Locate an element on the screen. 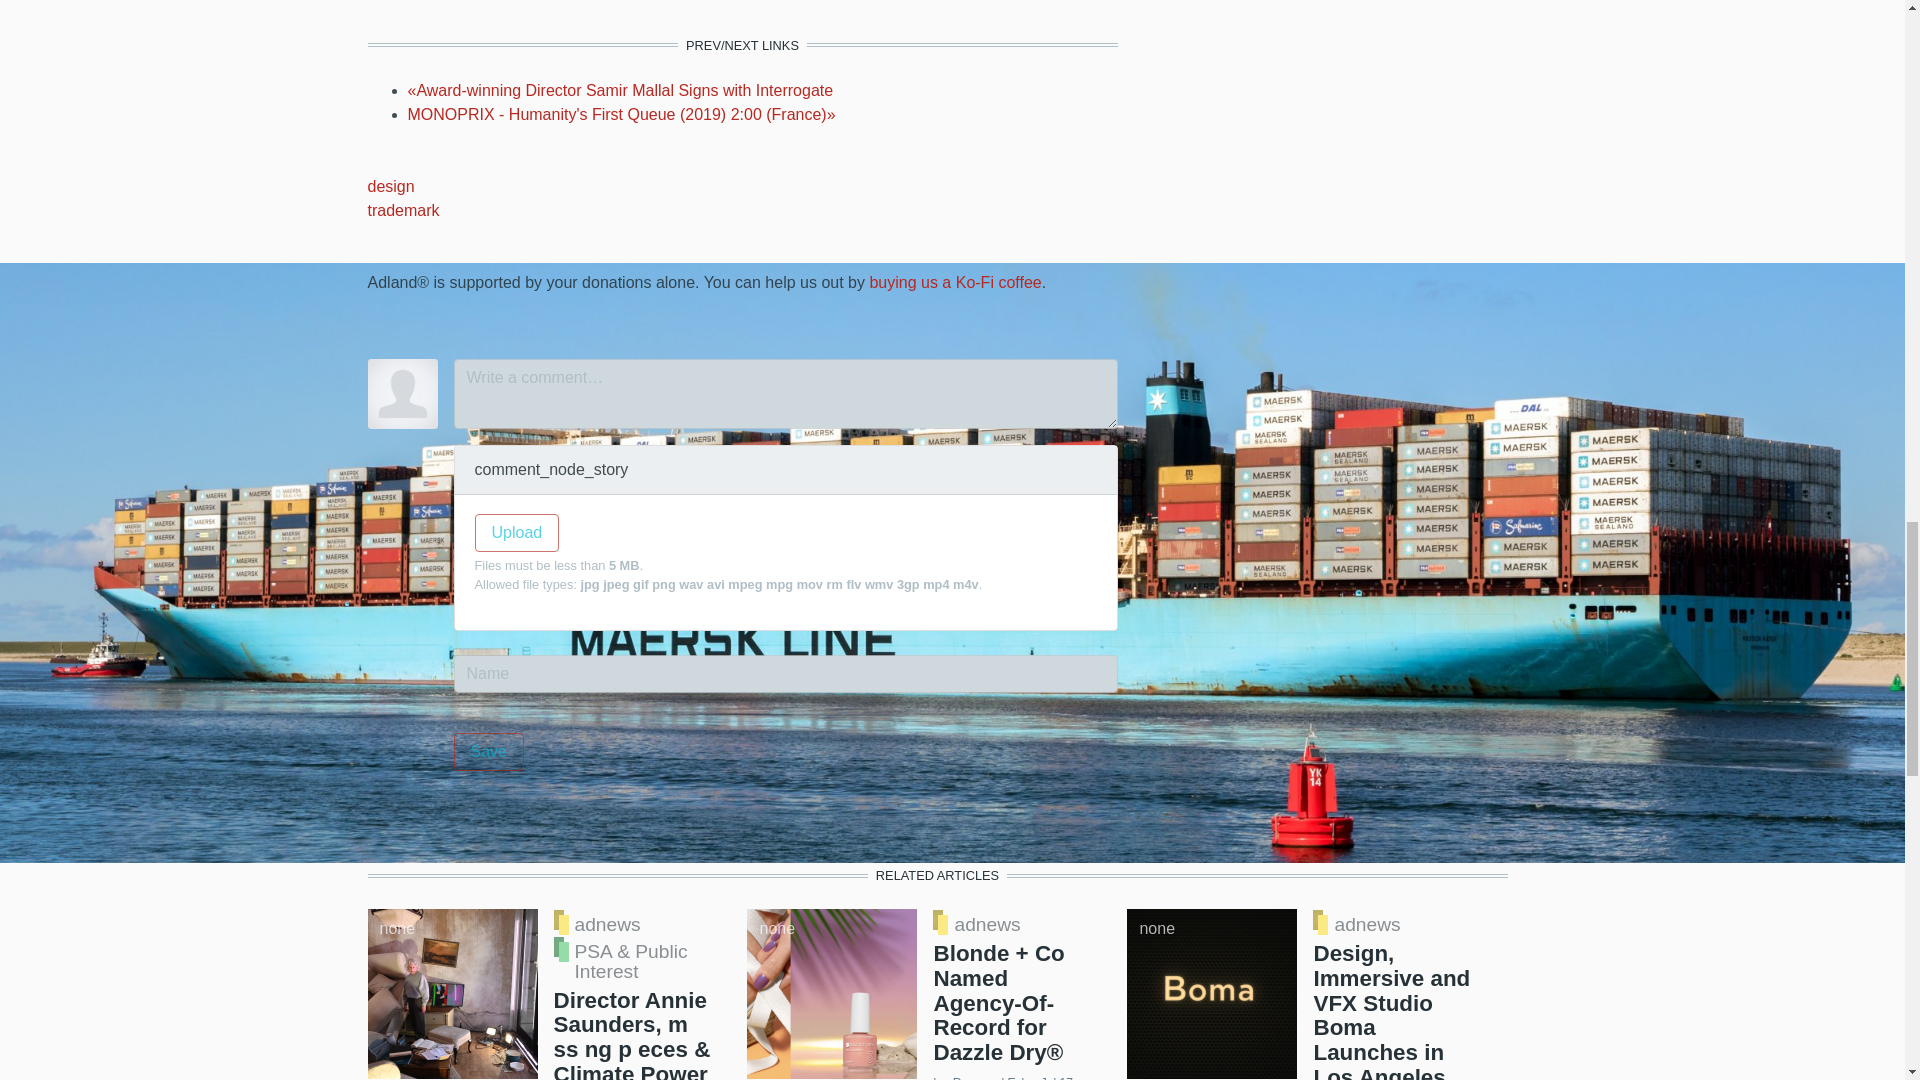 Image resolution: width=1920 pixels, height=1080 pixels. Save is located at coordinates (488, 752).